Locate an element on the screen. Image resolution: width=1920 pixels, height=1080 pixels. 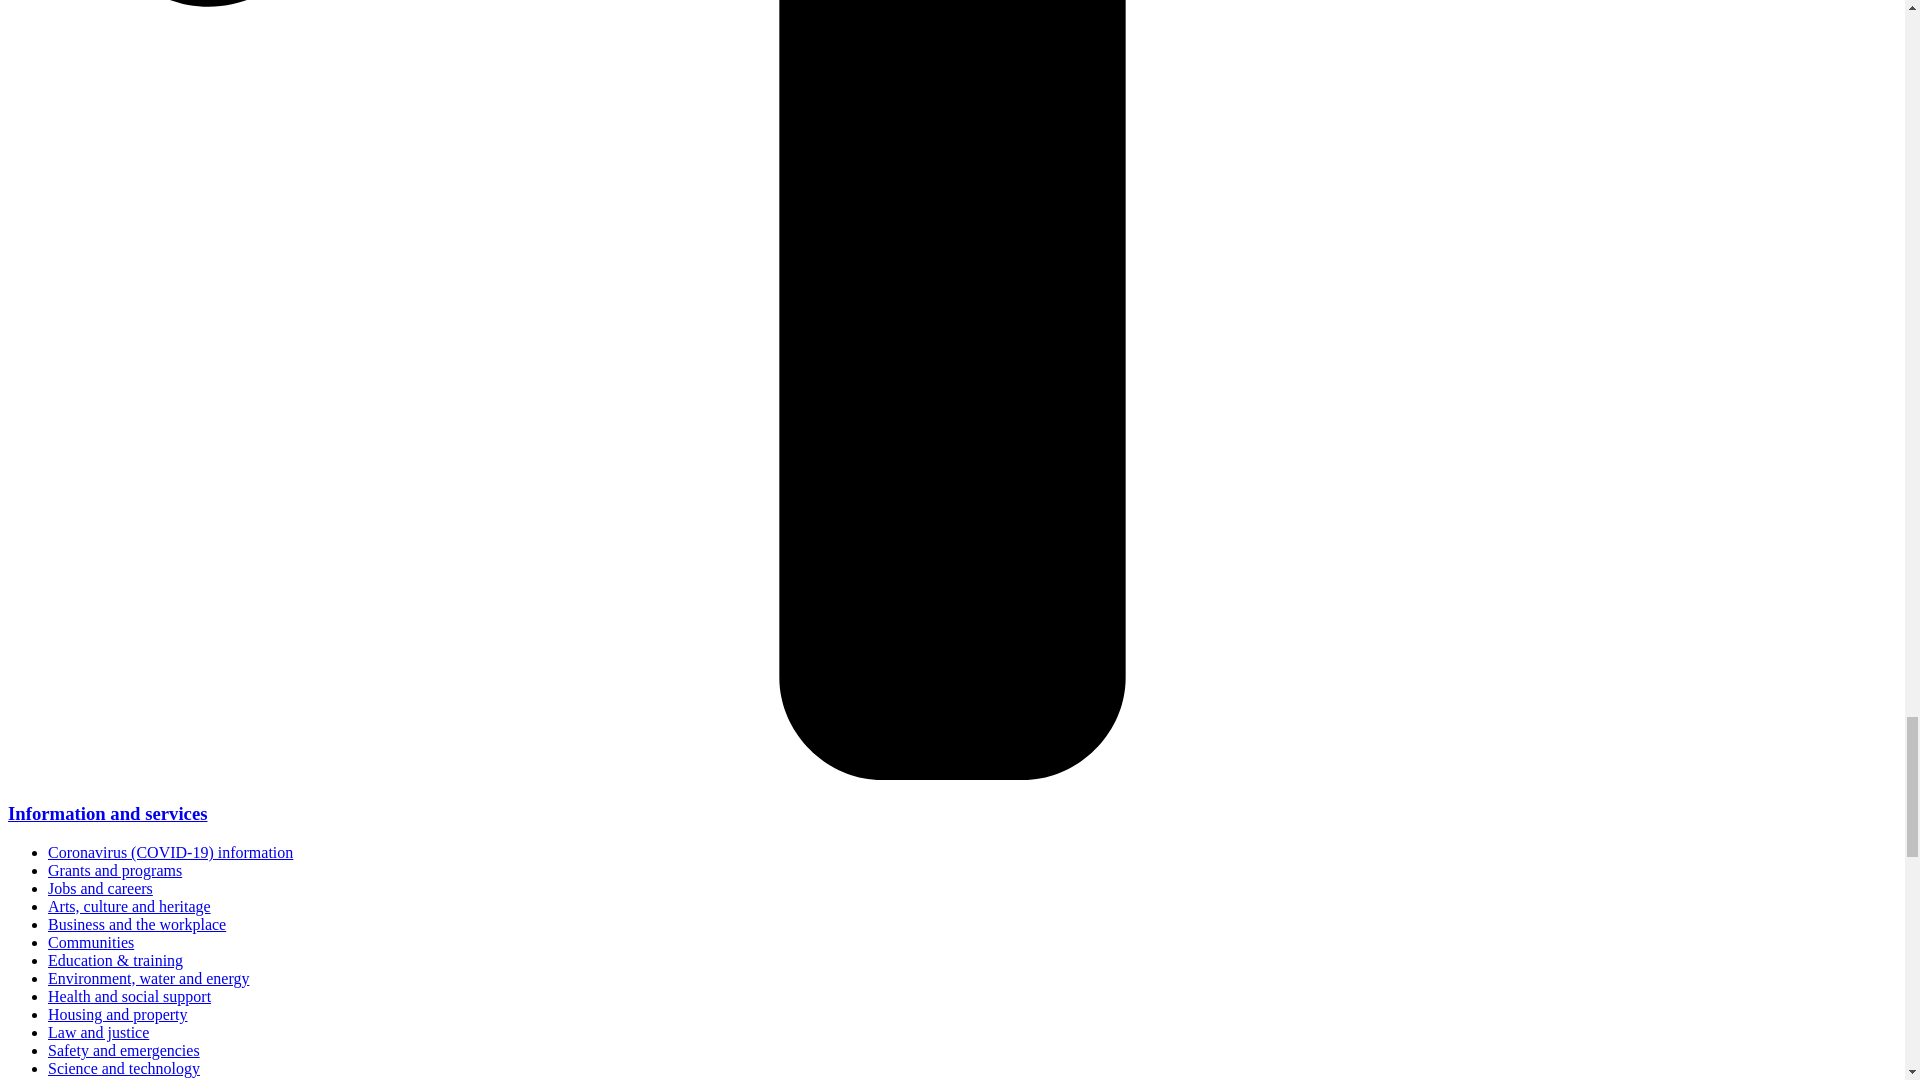
Sport and recreation is located at coordinates (113, 1078).